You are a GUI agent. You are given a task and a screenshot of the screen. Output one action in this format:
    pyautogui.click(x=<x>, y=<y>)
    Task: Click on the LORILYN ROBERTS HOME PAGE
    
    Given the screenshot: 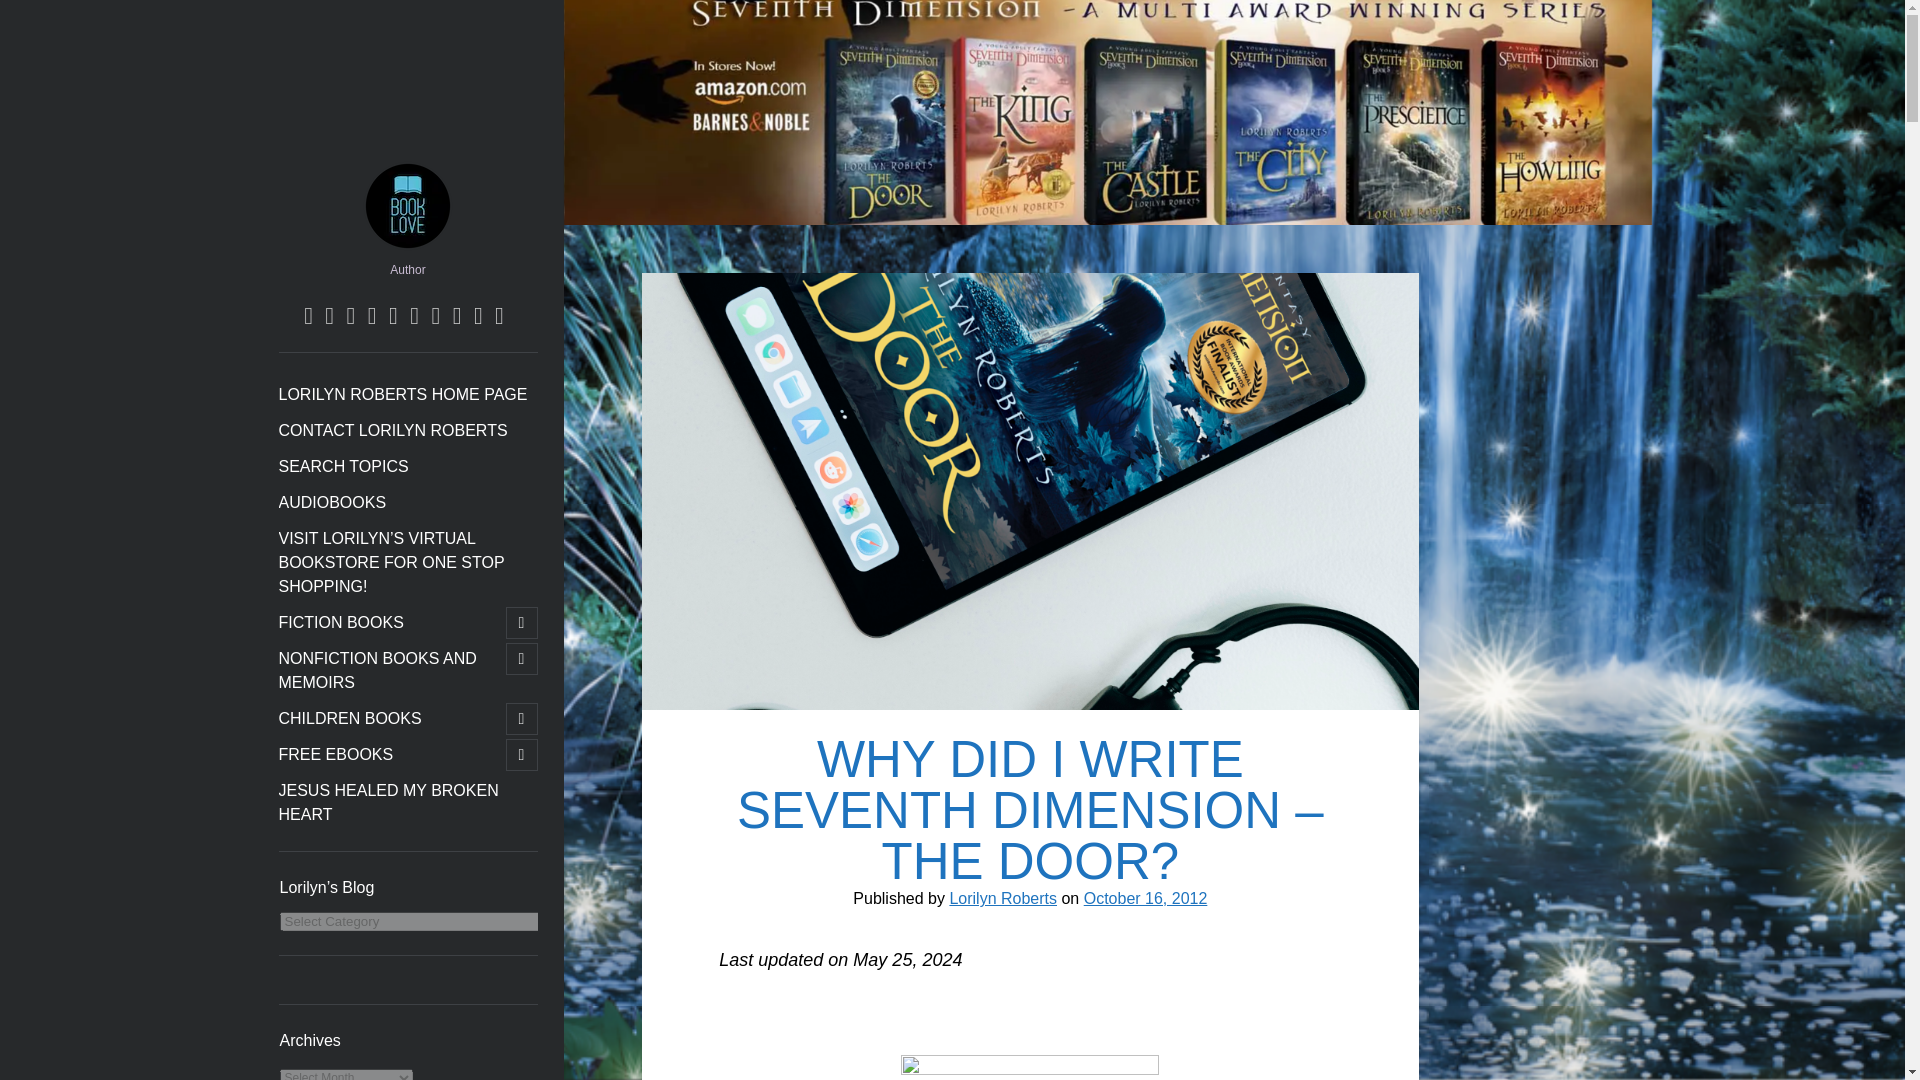 What is the action you would take?
    pyautogui.click(x=402, y=395)
    